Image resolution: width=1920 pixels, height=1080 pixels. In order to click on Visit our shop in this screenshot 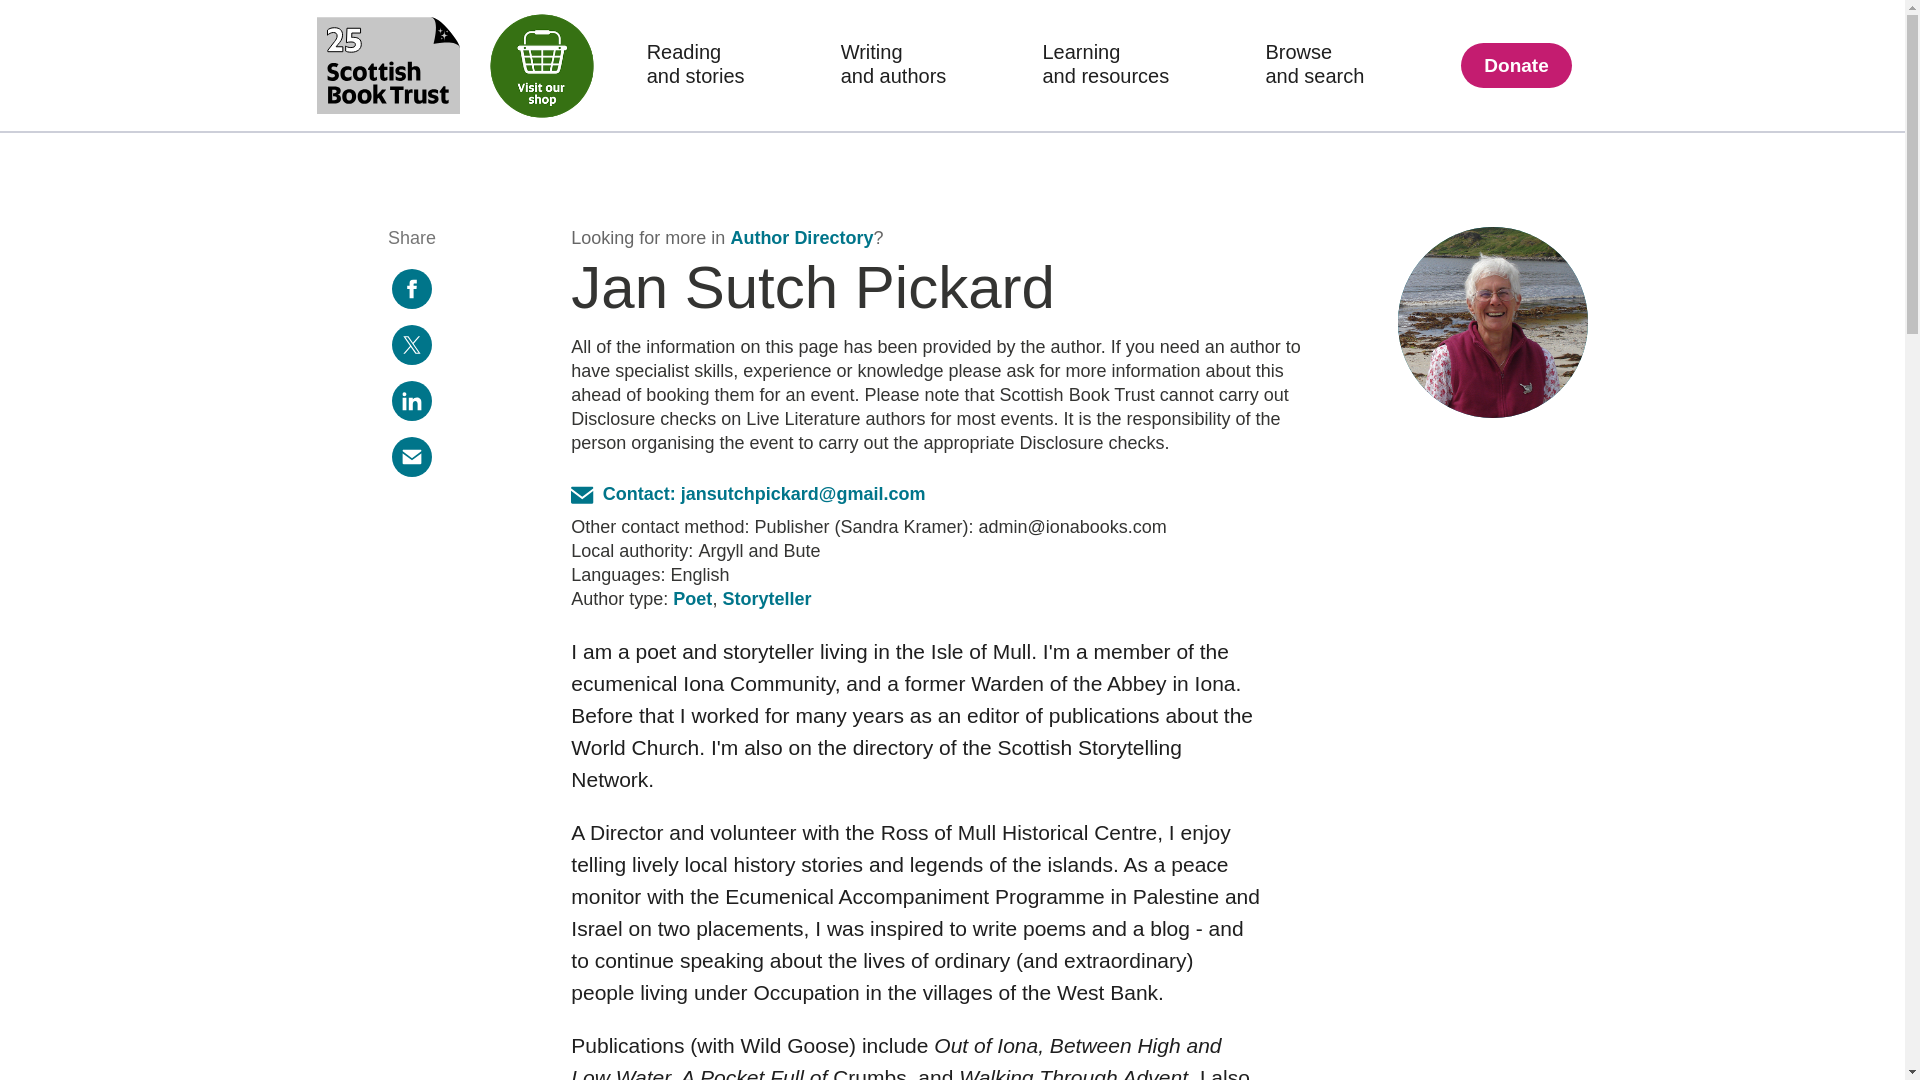, I will do `click(536, 60)`.